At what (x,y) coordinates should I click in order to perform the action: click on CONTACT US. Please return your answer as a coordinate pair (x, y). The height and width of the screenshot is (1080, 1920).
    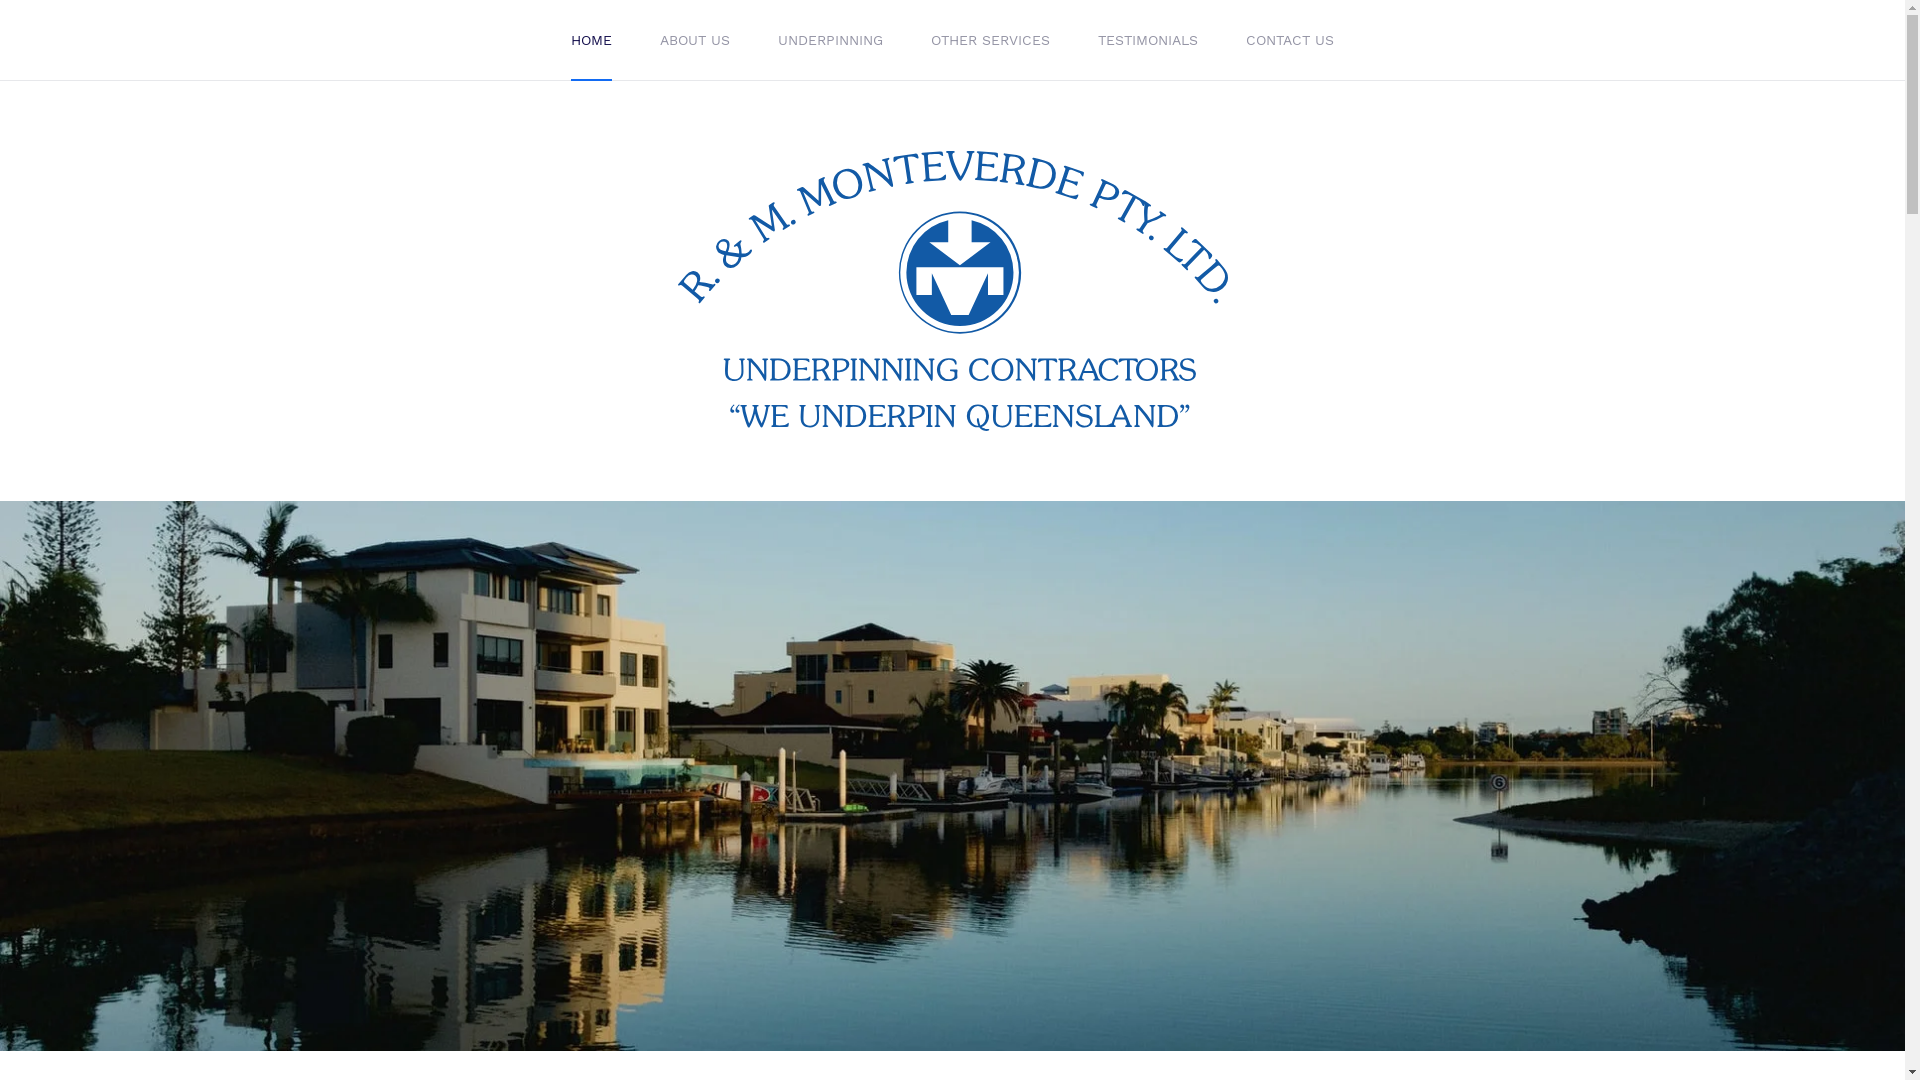
    Looking at the image, I should click on (1290, 40).